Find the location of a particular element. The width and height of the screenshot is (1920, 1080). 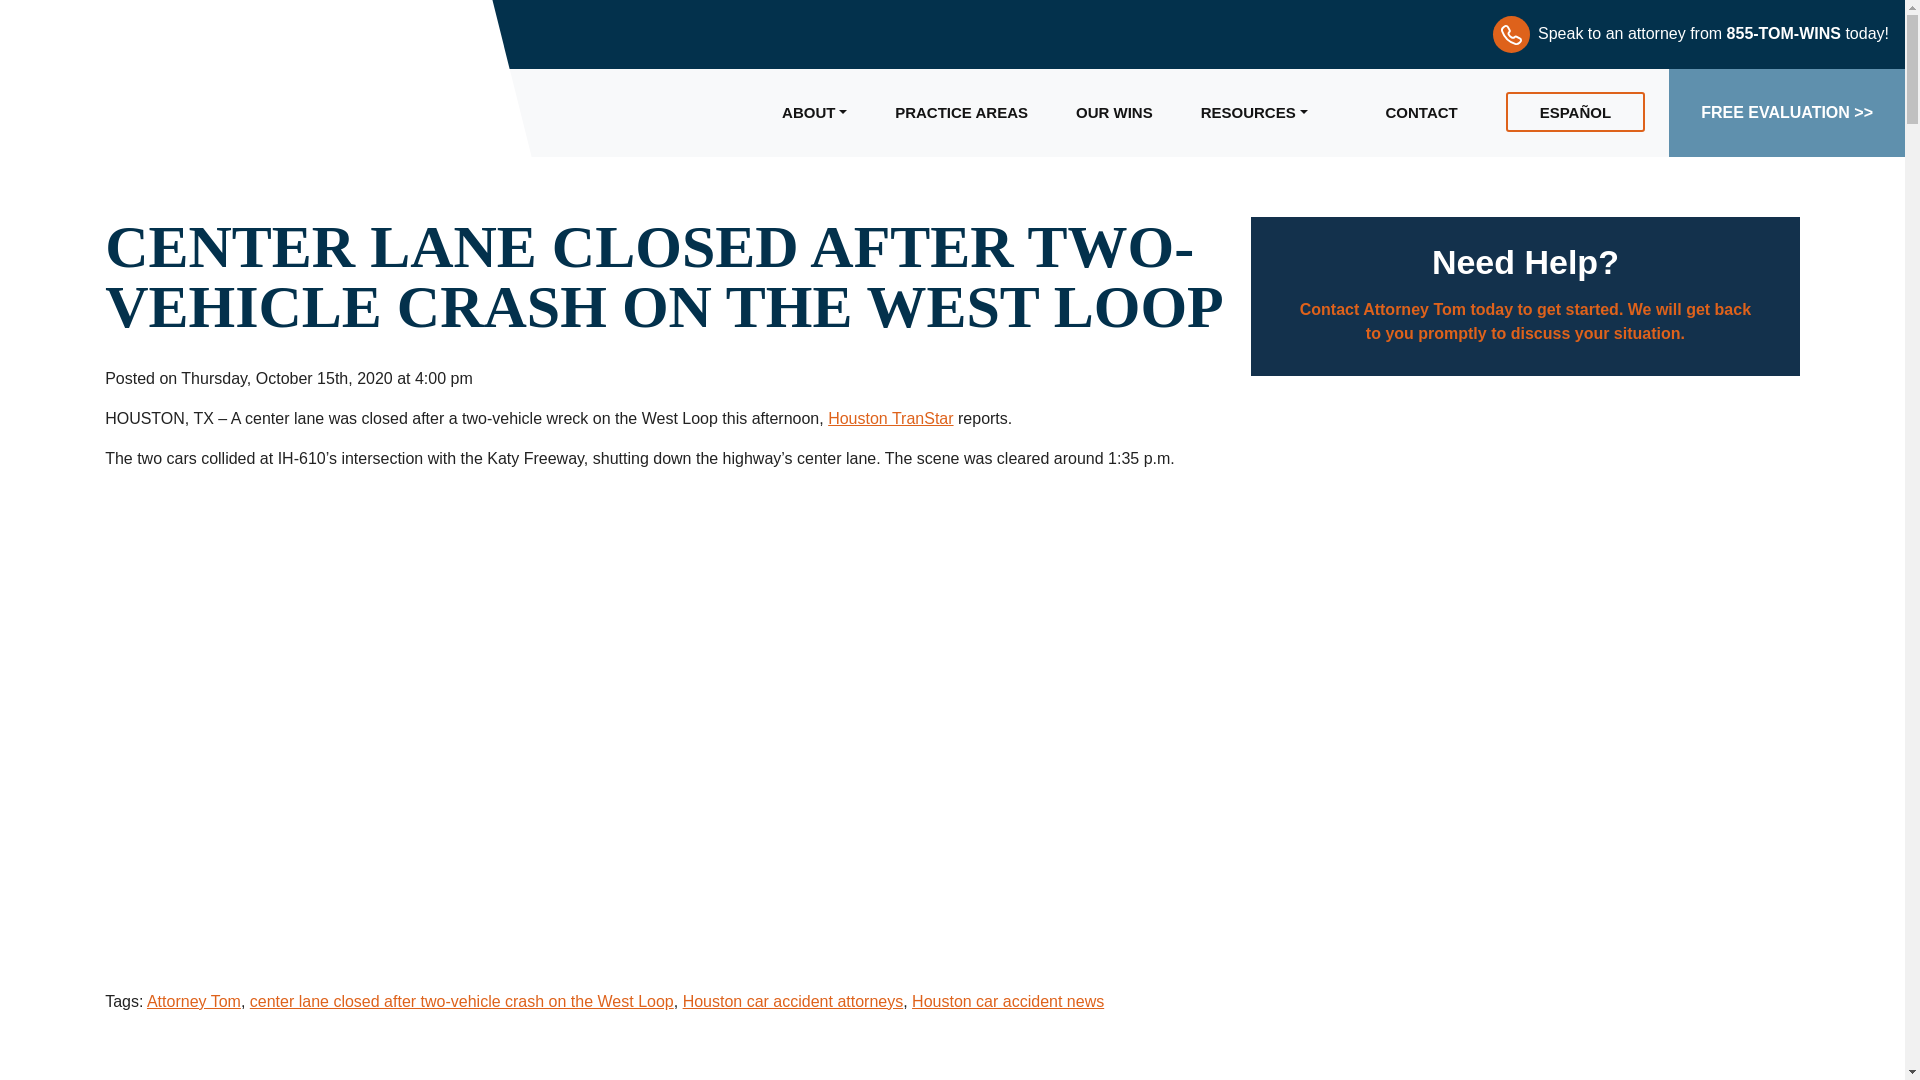

Houston car accident attorneys is located at coordinates (794, 1000).